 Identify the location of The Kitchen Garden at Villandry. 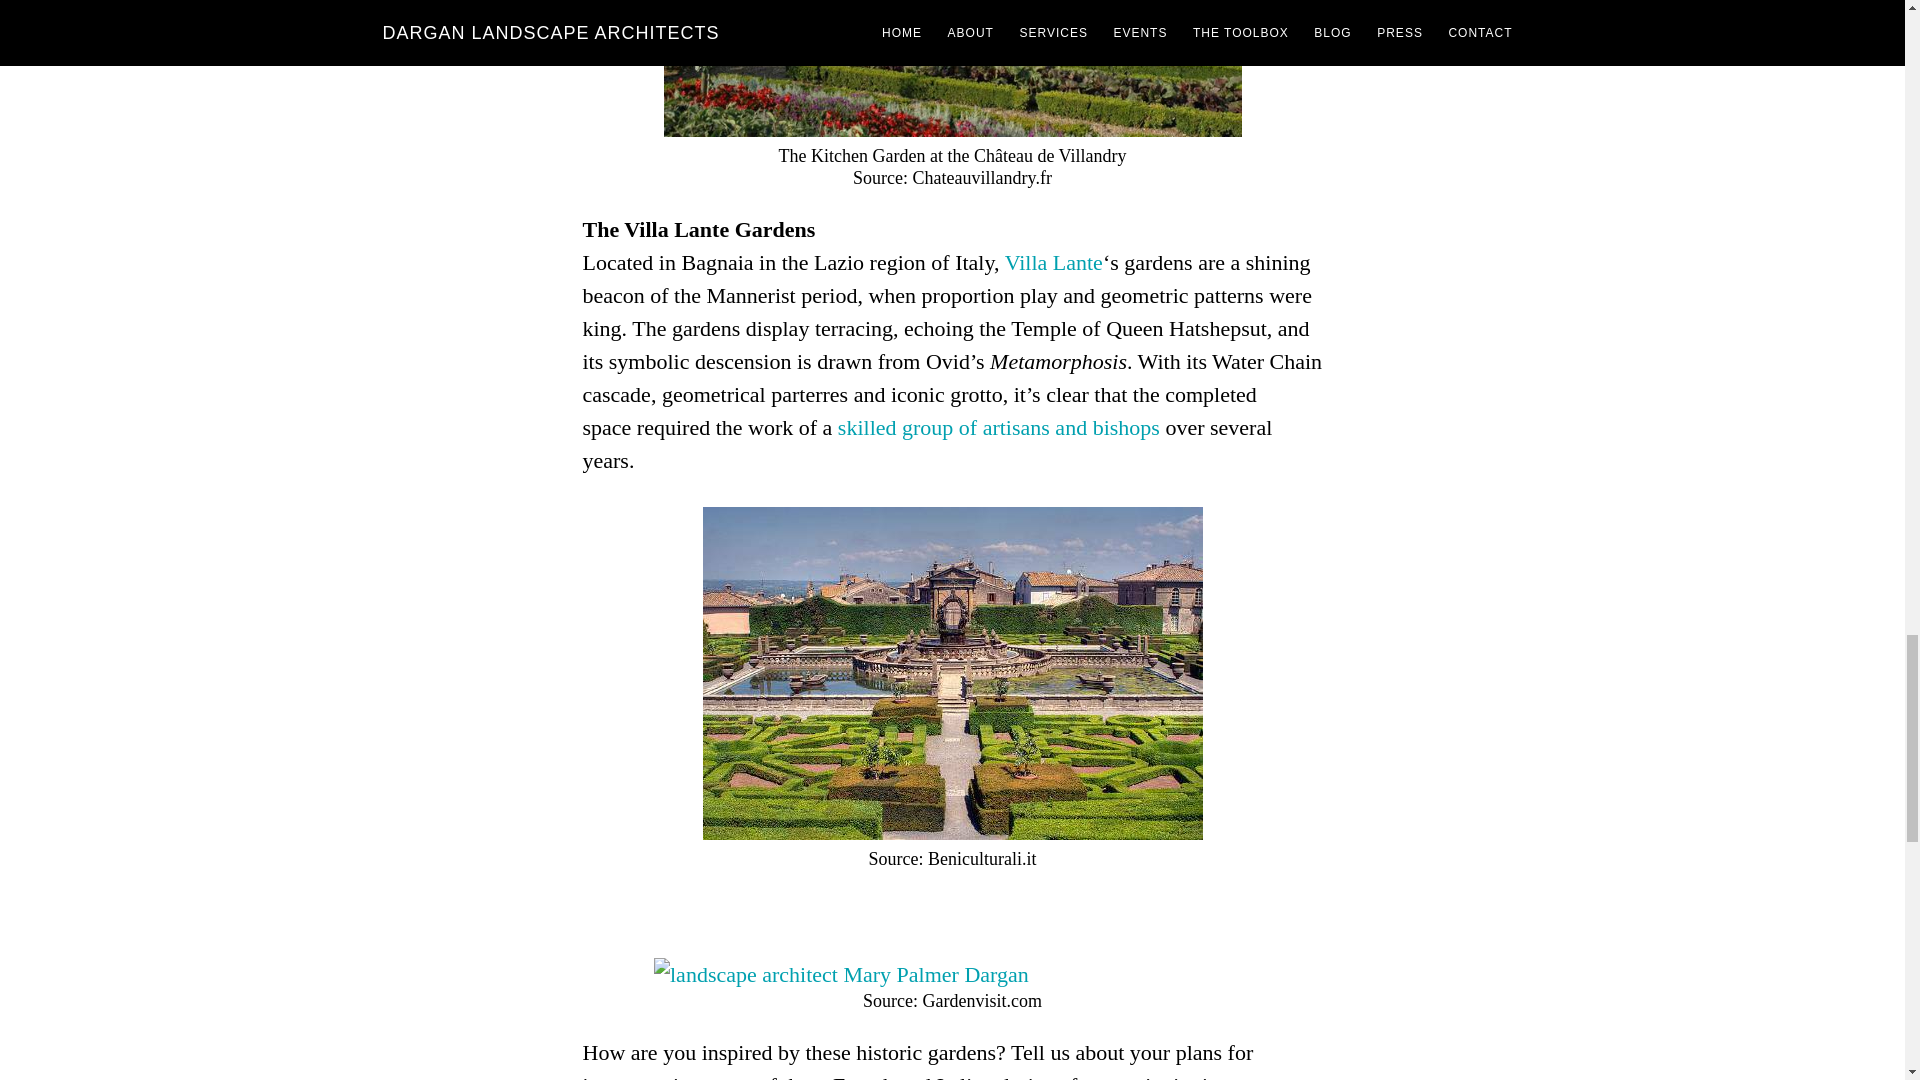
(953, 68).